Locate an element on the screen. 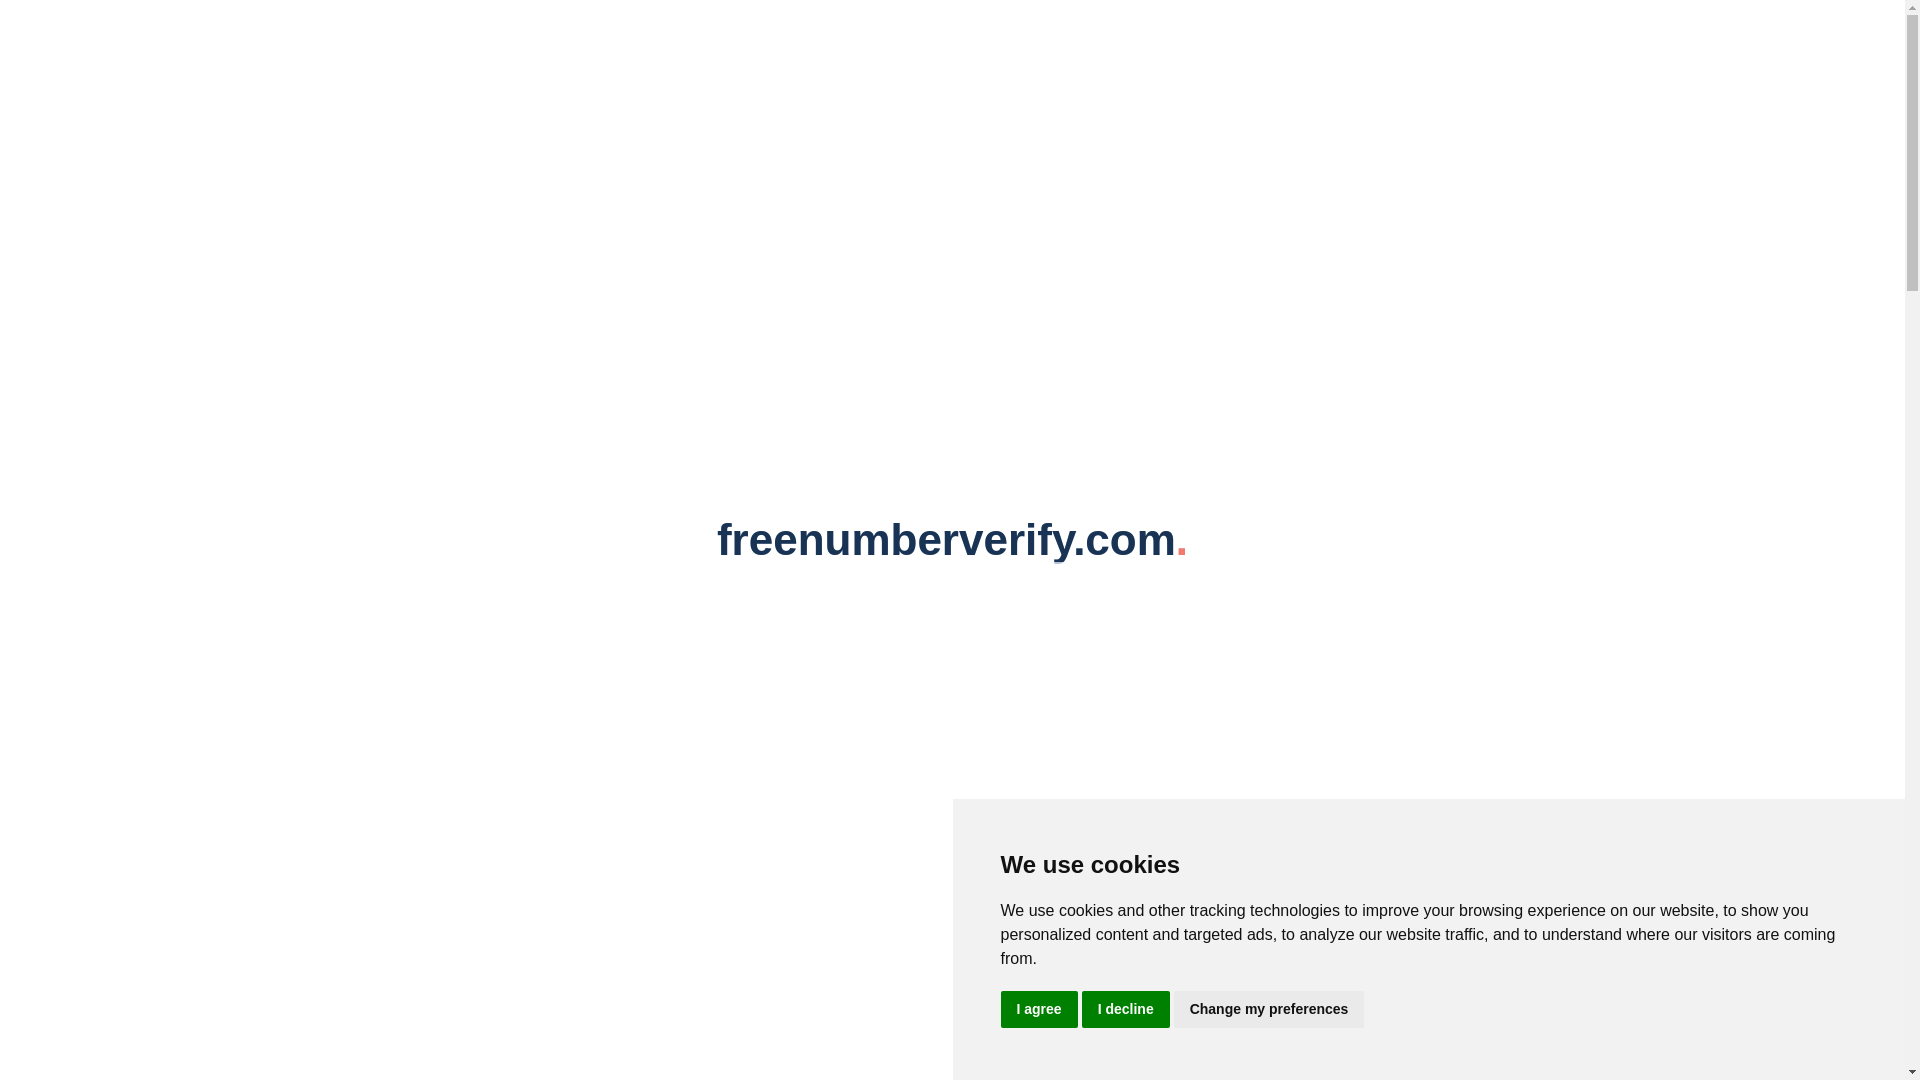 This screenshot has width=1920, height=1080. Blog is located at coordinates (530, 376).